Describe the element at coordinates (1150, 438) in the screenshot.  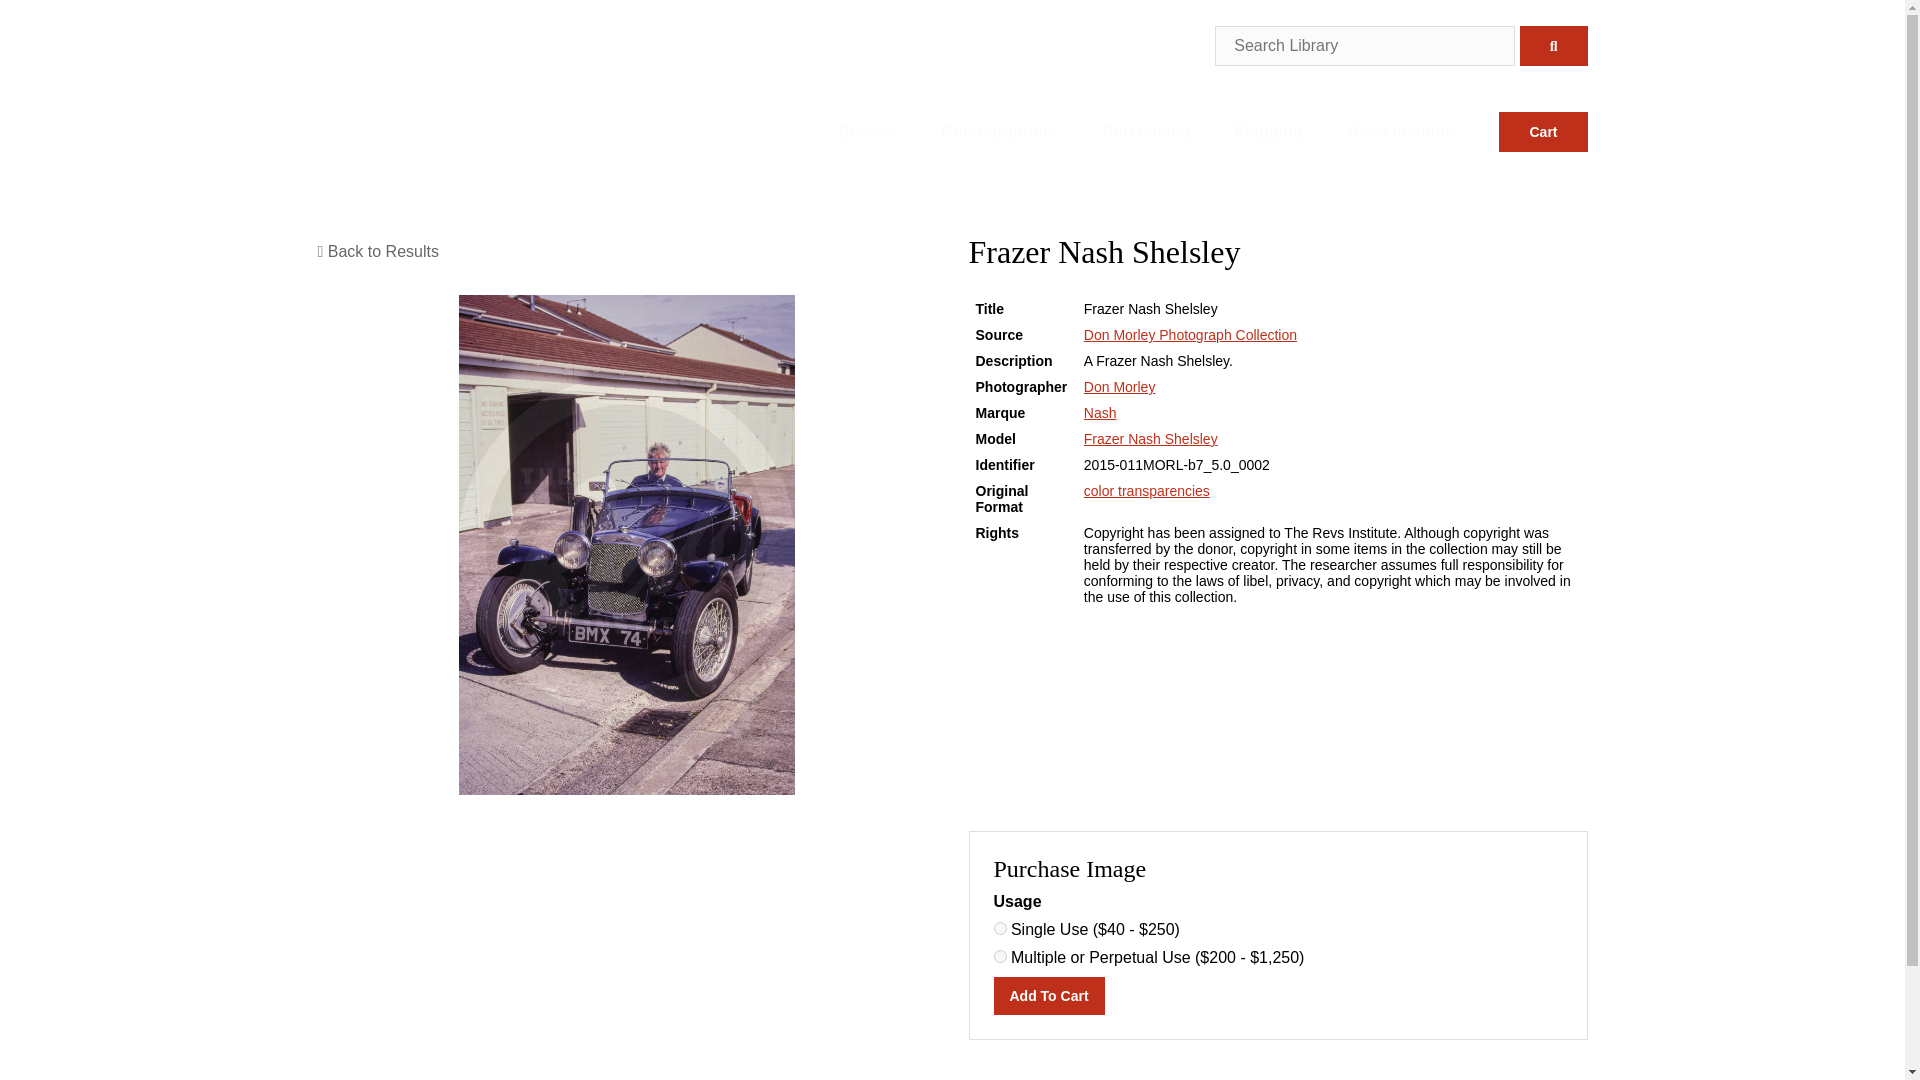
I see `Frazer Nash Shelsley` at that location.